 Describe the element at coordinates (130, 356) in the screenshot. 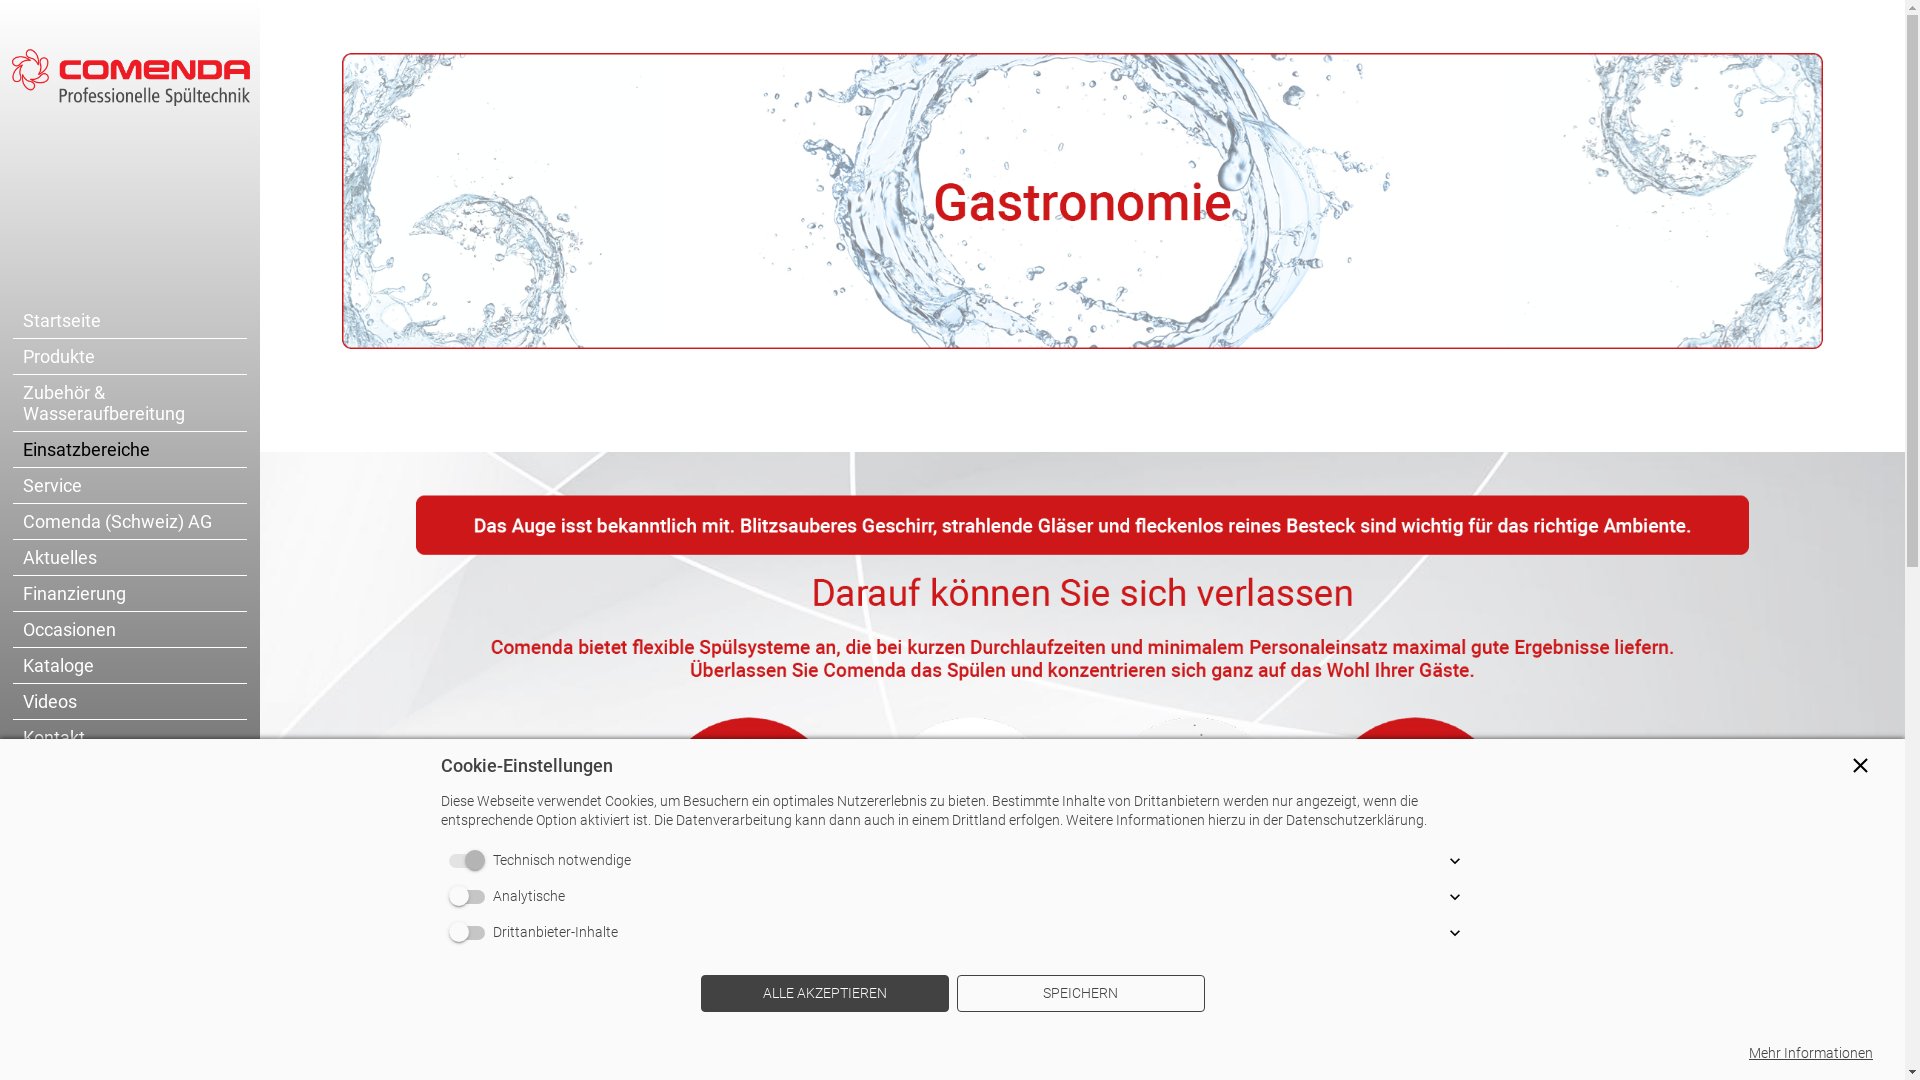

I see `Produkte` at that location.